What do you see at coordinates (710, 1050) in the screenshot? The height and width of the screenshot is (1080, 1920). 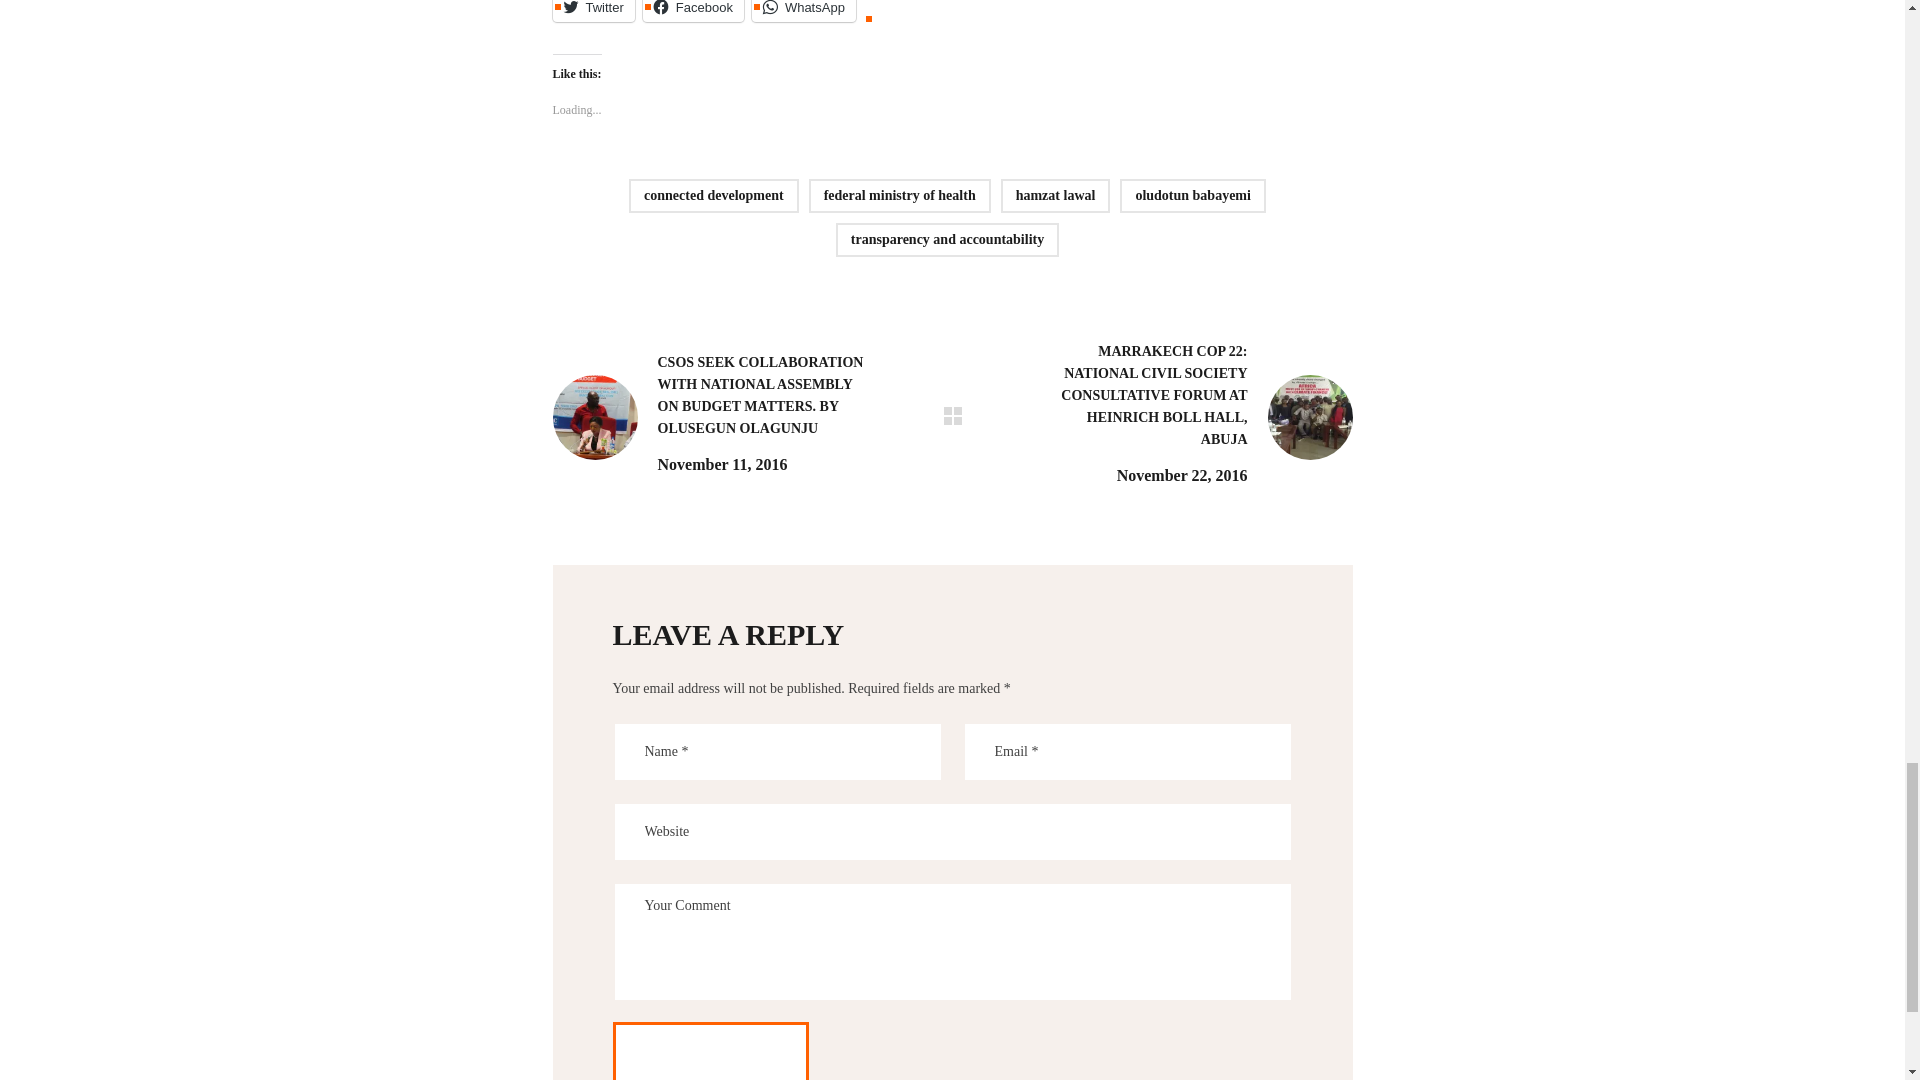 I see `Post Comment` at bounding box center [710, 1050].